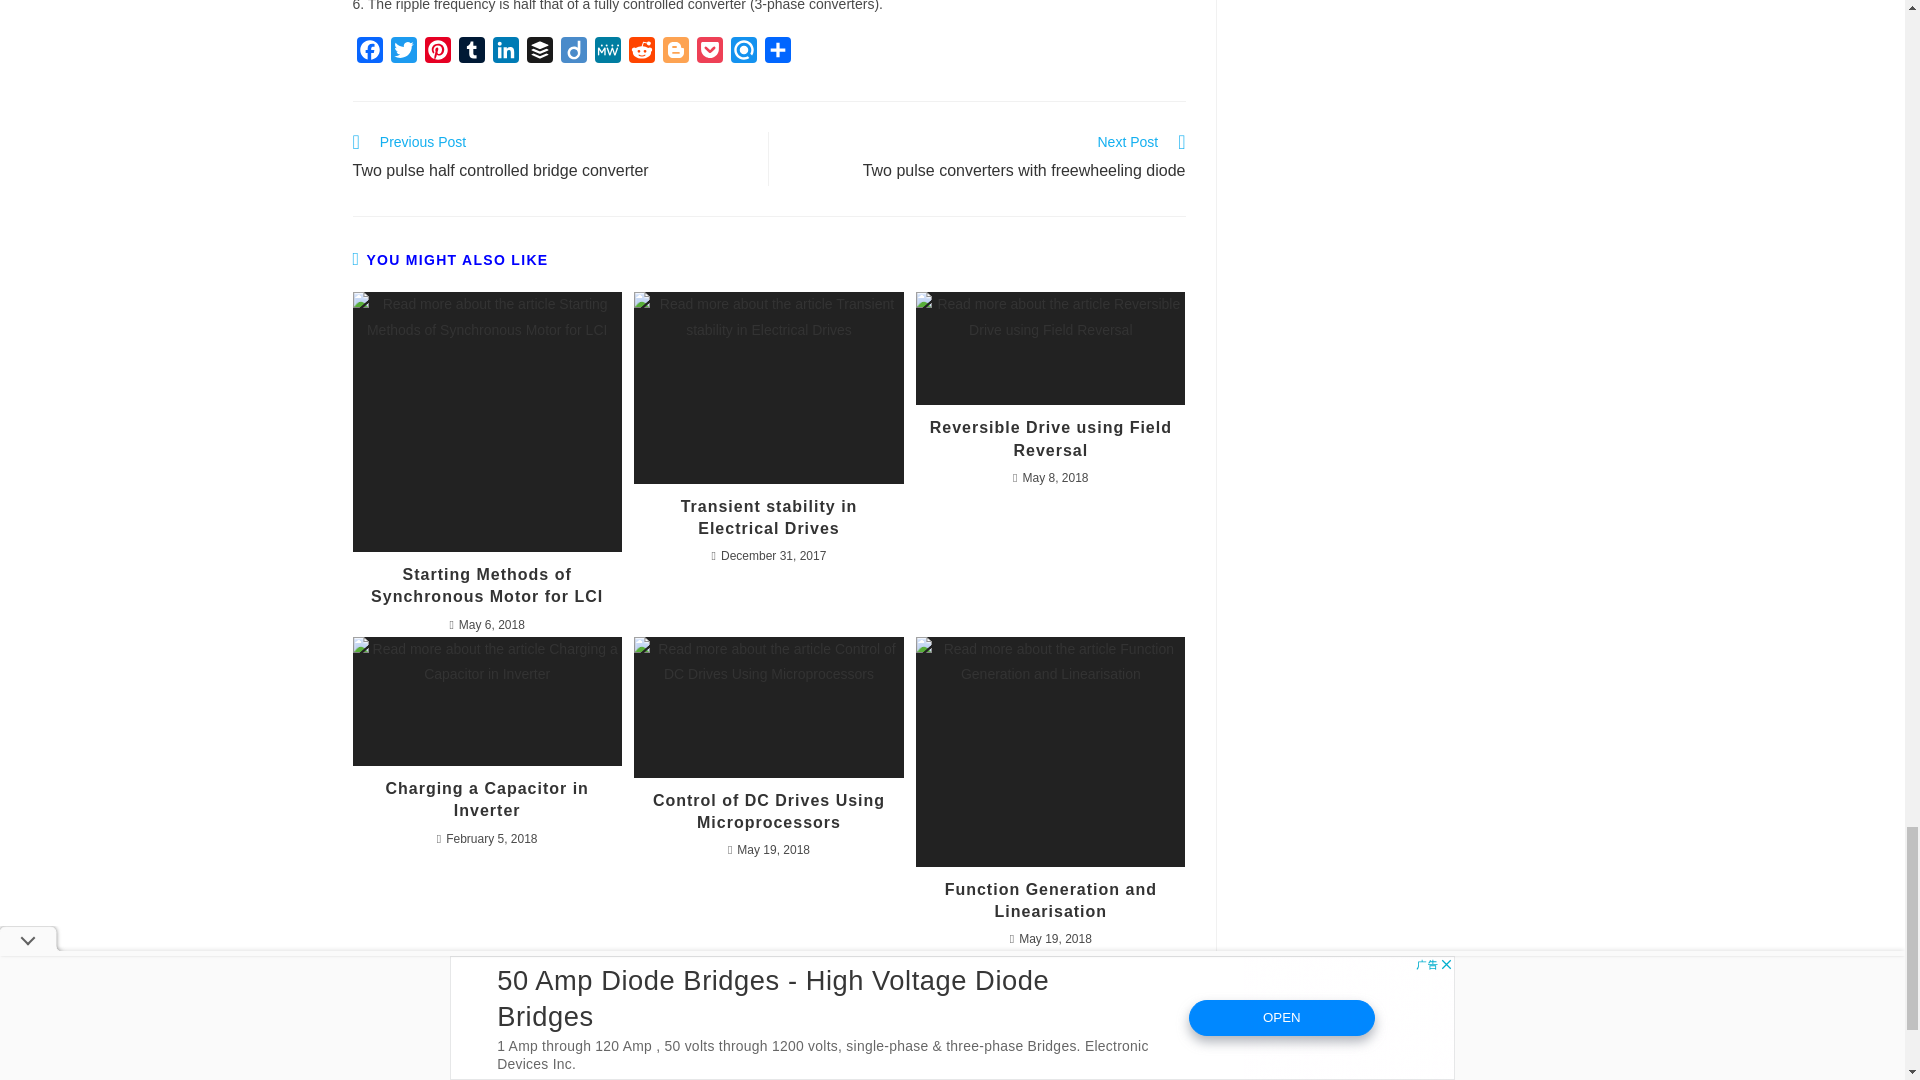  Describe the element at coordinates (504, 54) in the screenshot. I see `LinkedIn` at that location.